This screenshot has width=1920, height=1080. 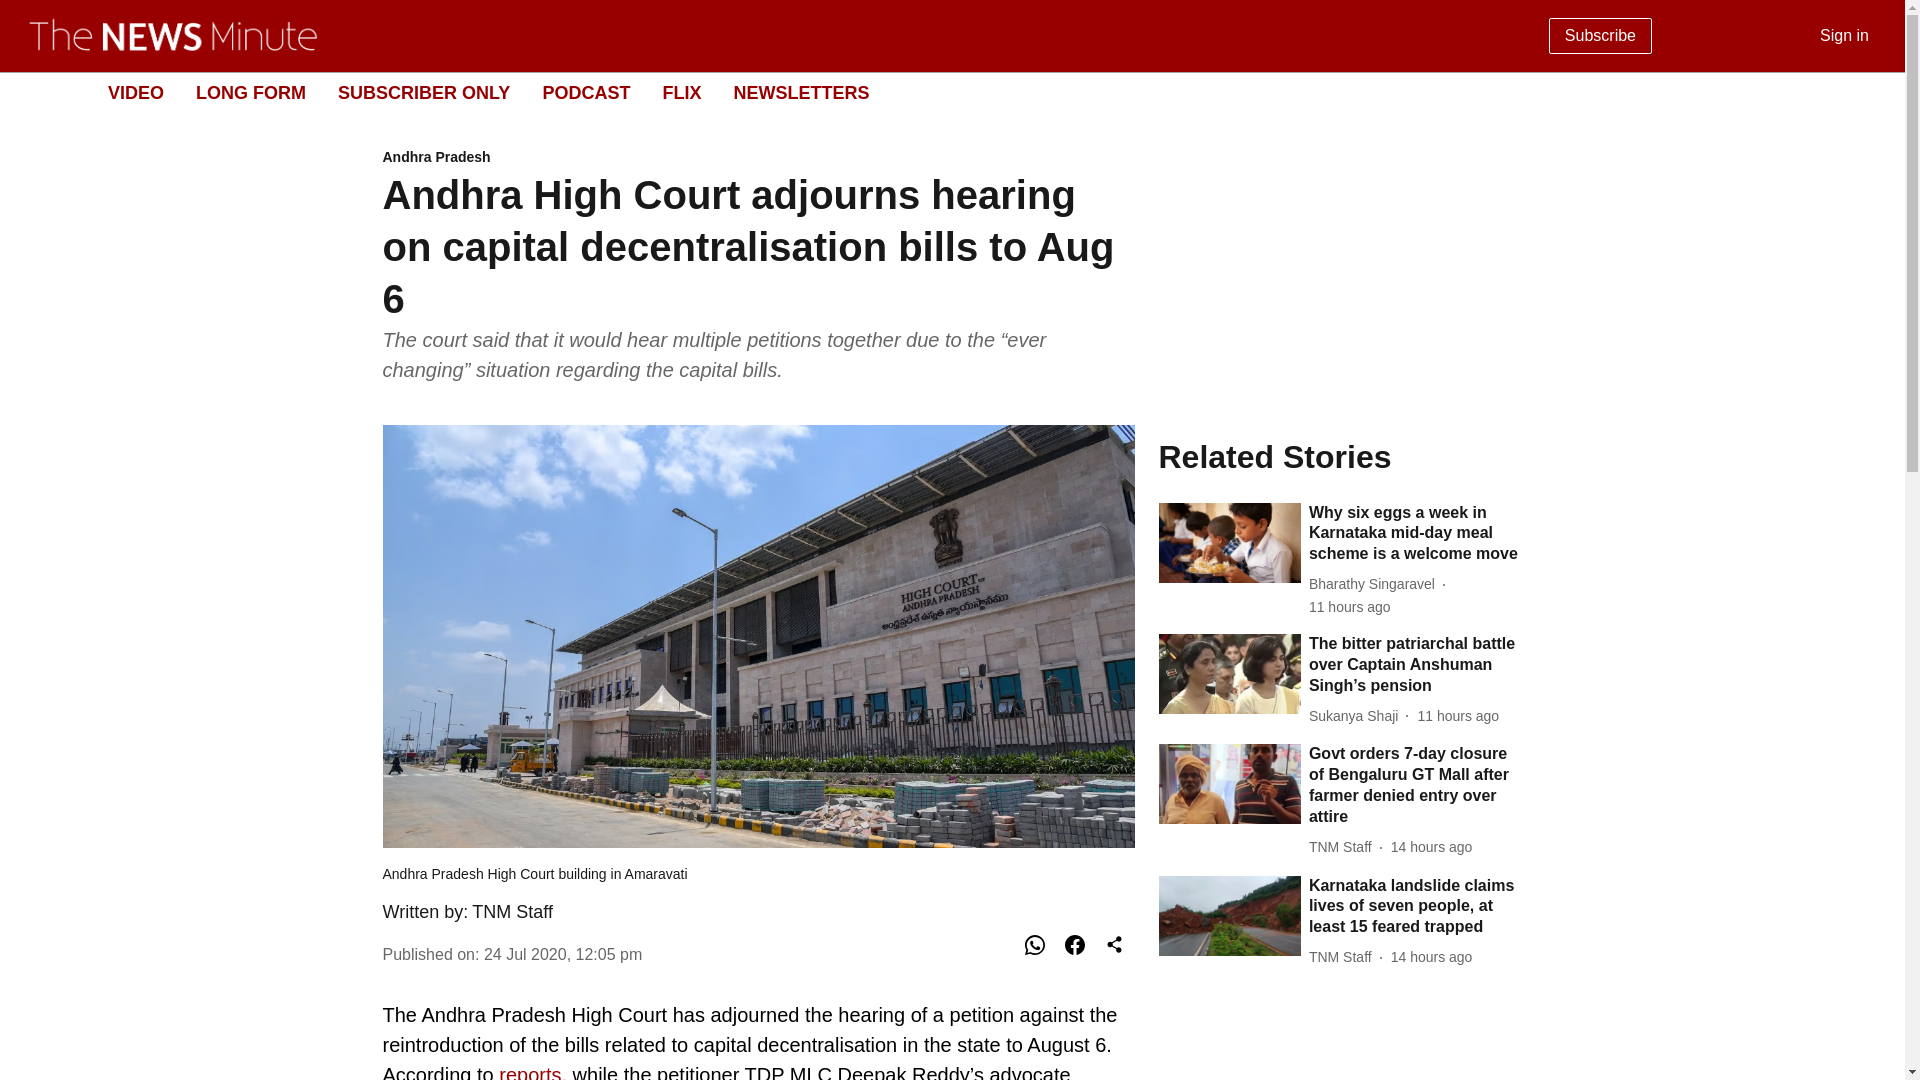 I want to click on Sukanya Shaji, so click(x=1358, y=716).